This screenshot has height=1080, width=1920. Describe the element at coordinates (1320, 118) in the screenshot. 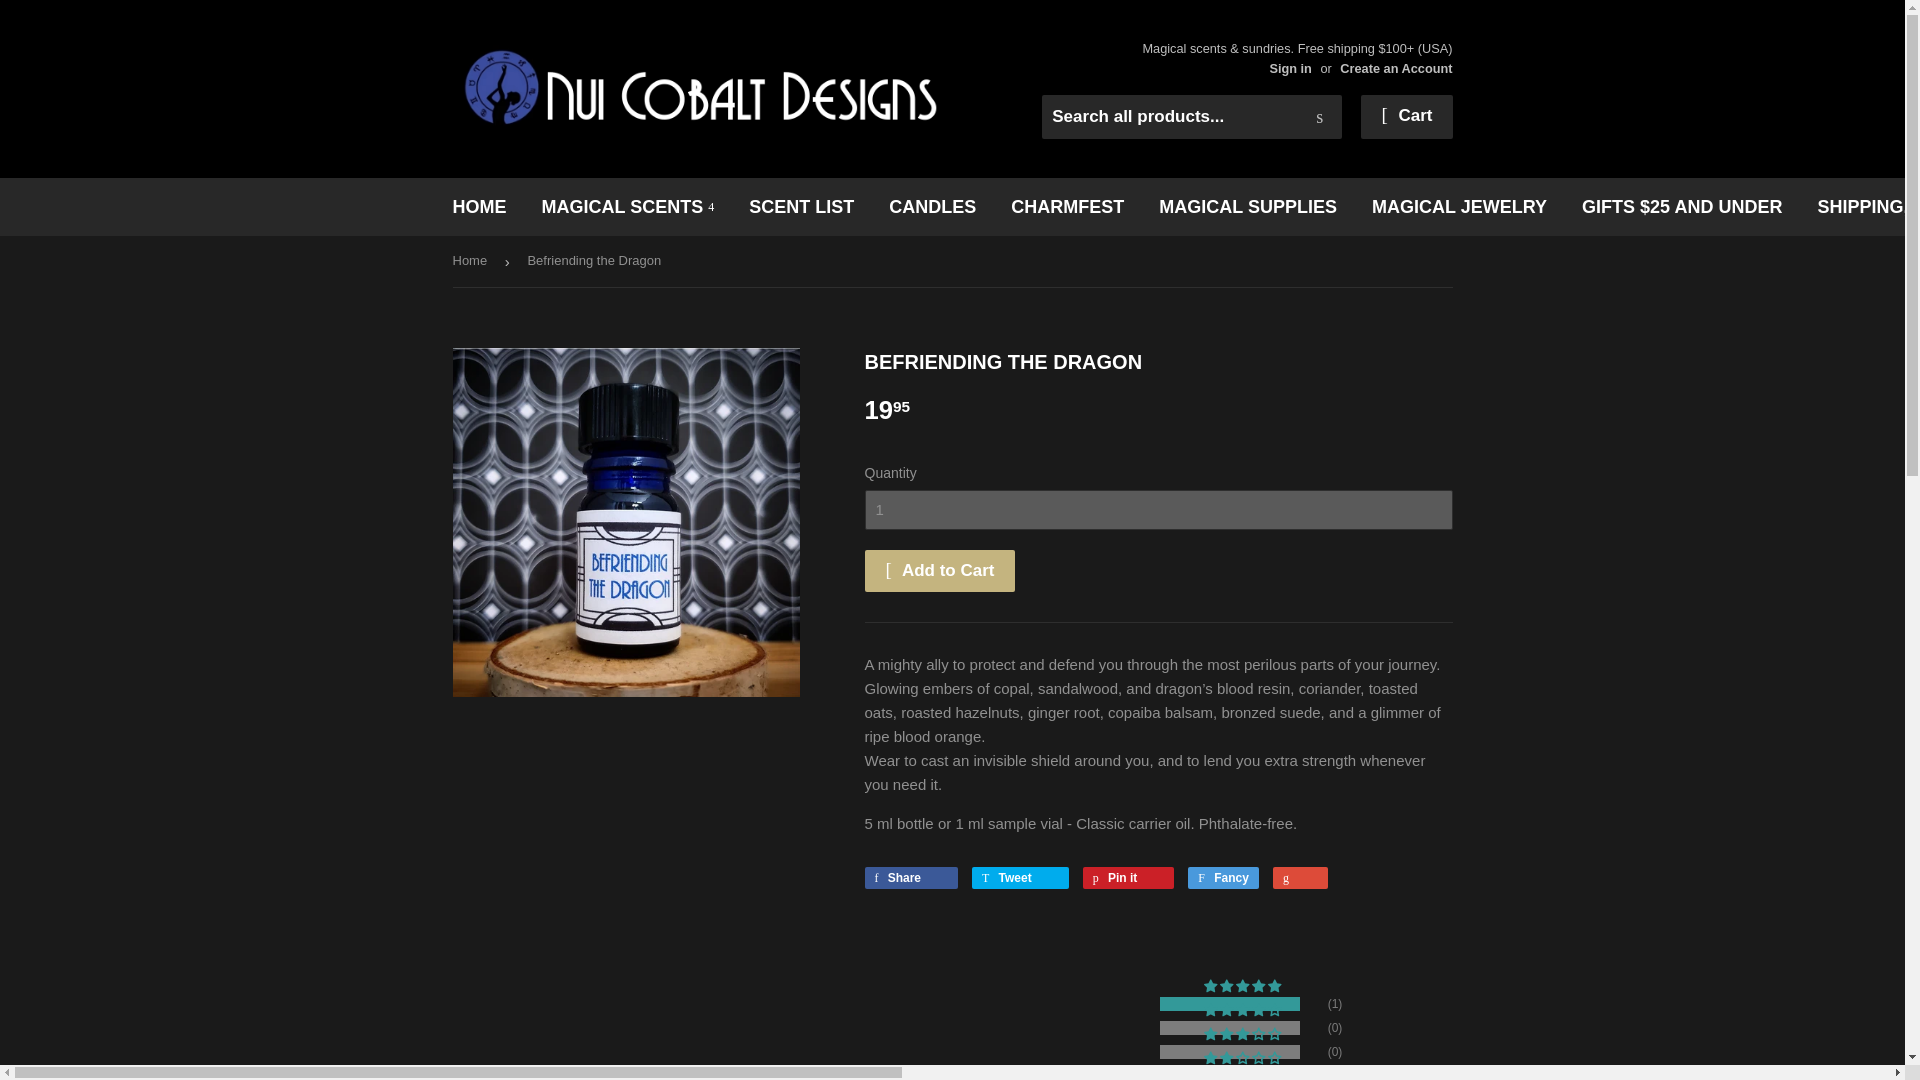

I see `Search` at that location.